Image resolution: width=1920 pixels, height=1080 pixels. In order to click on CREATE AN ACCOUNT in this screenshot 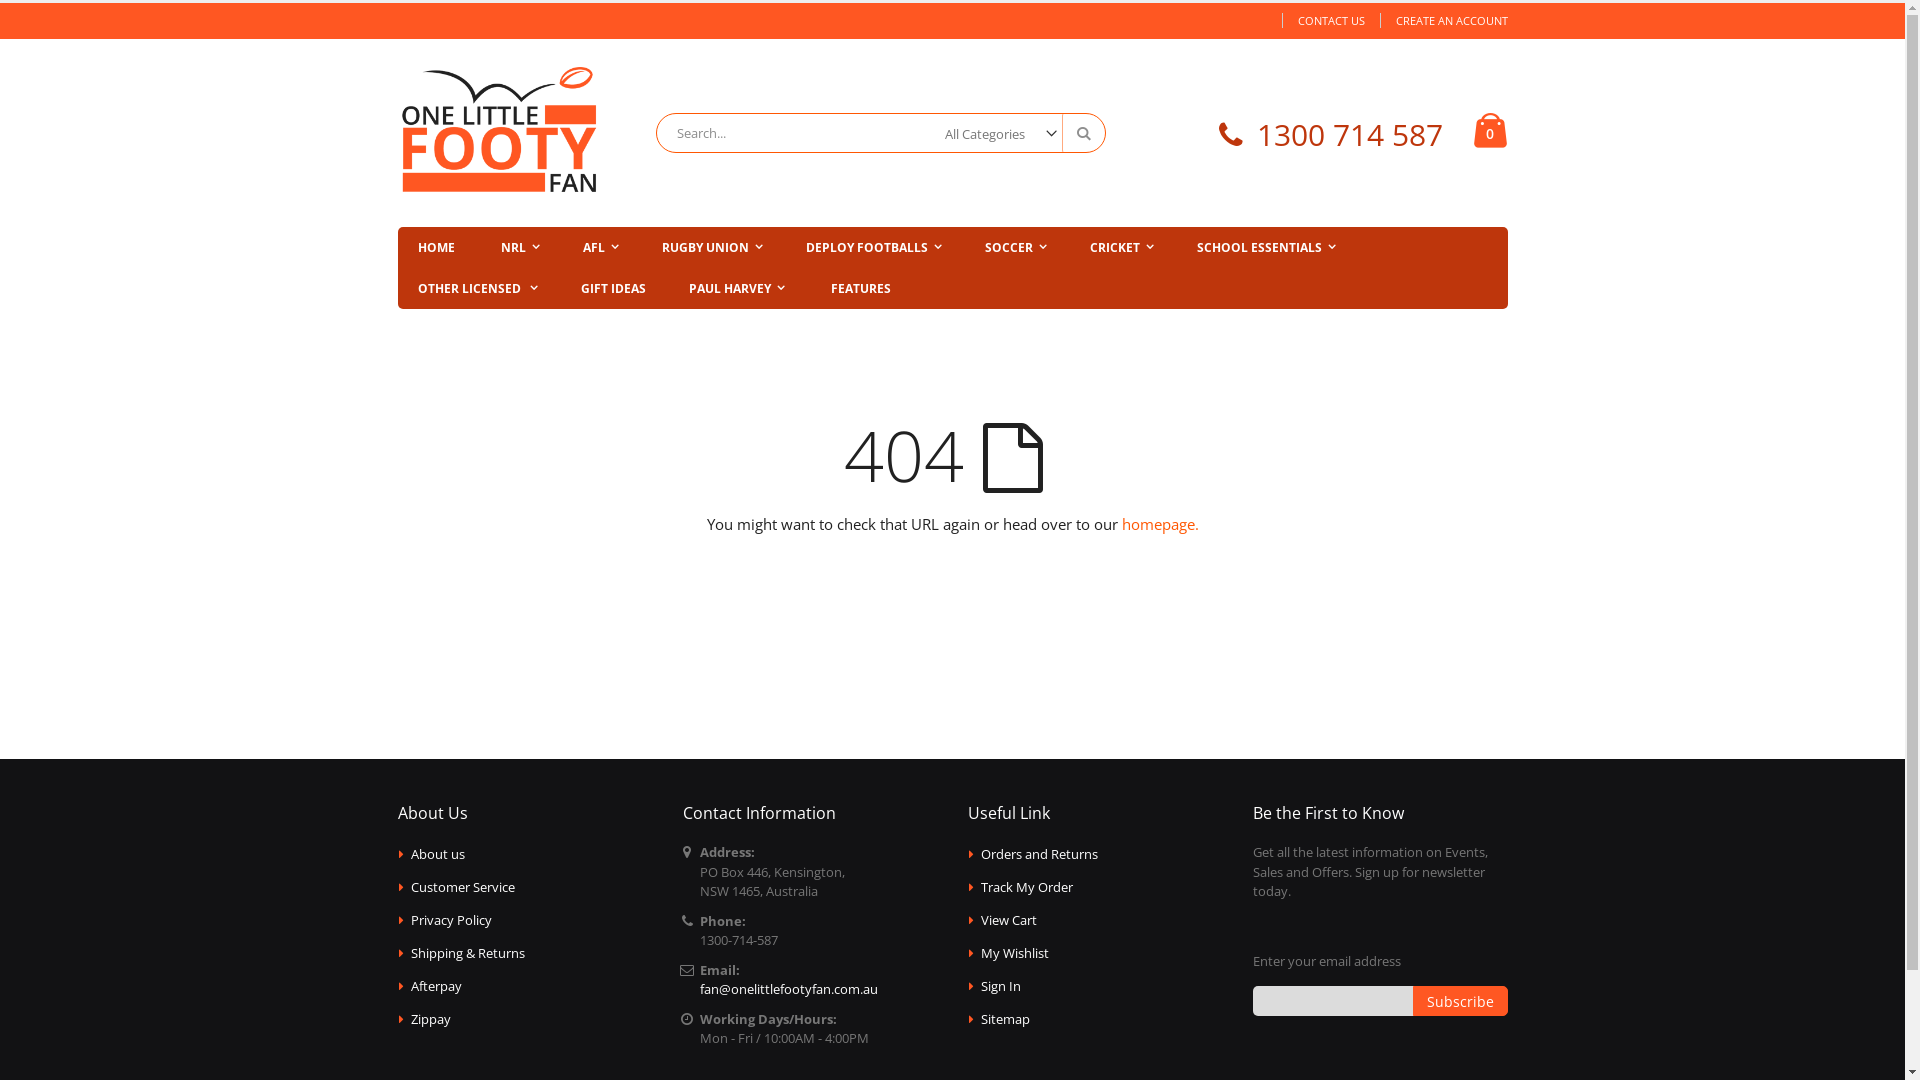, I will do `click(1444, 20)`.